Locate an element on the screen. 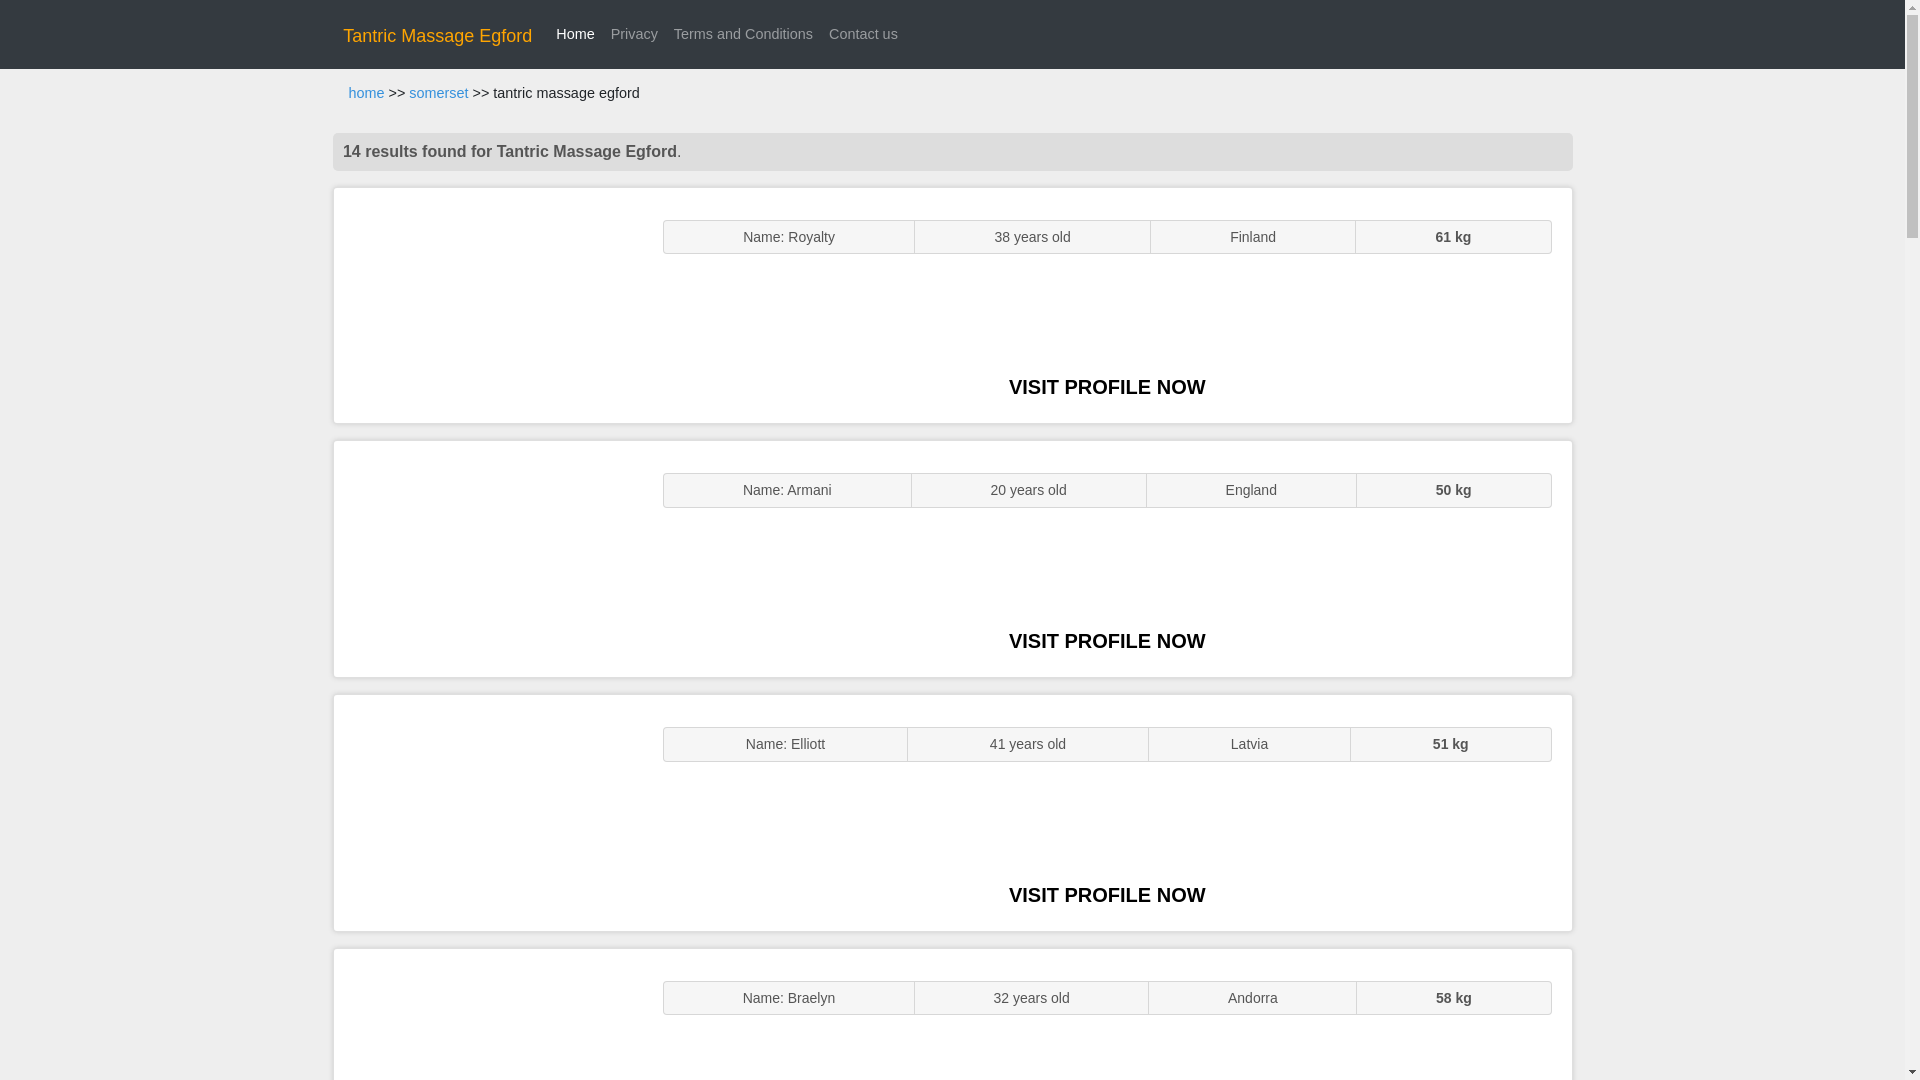 This screenshot has height=1080, width=1920. Sexy is located at coordinates (488, 812).